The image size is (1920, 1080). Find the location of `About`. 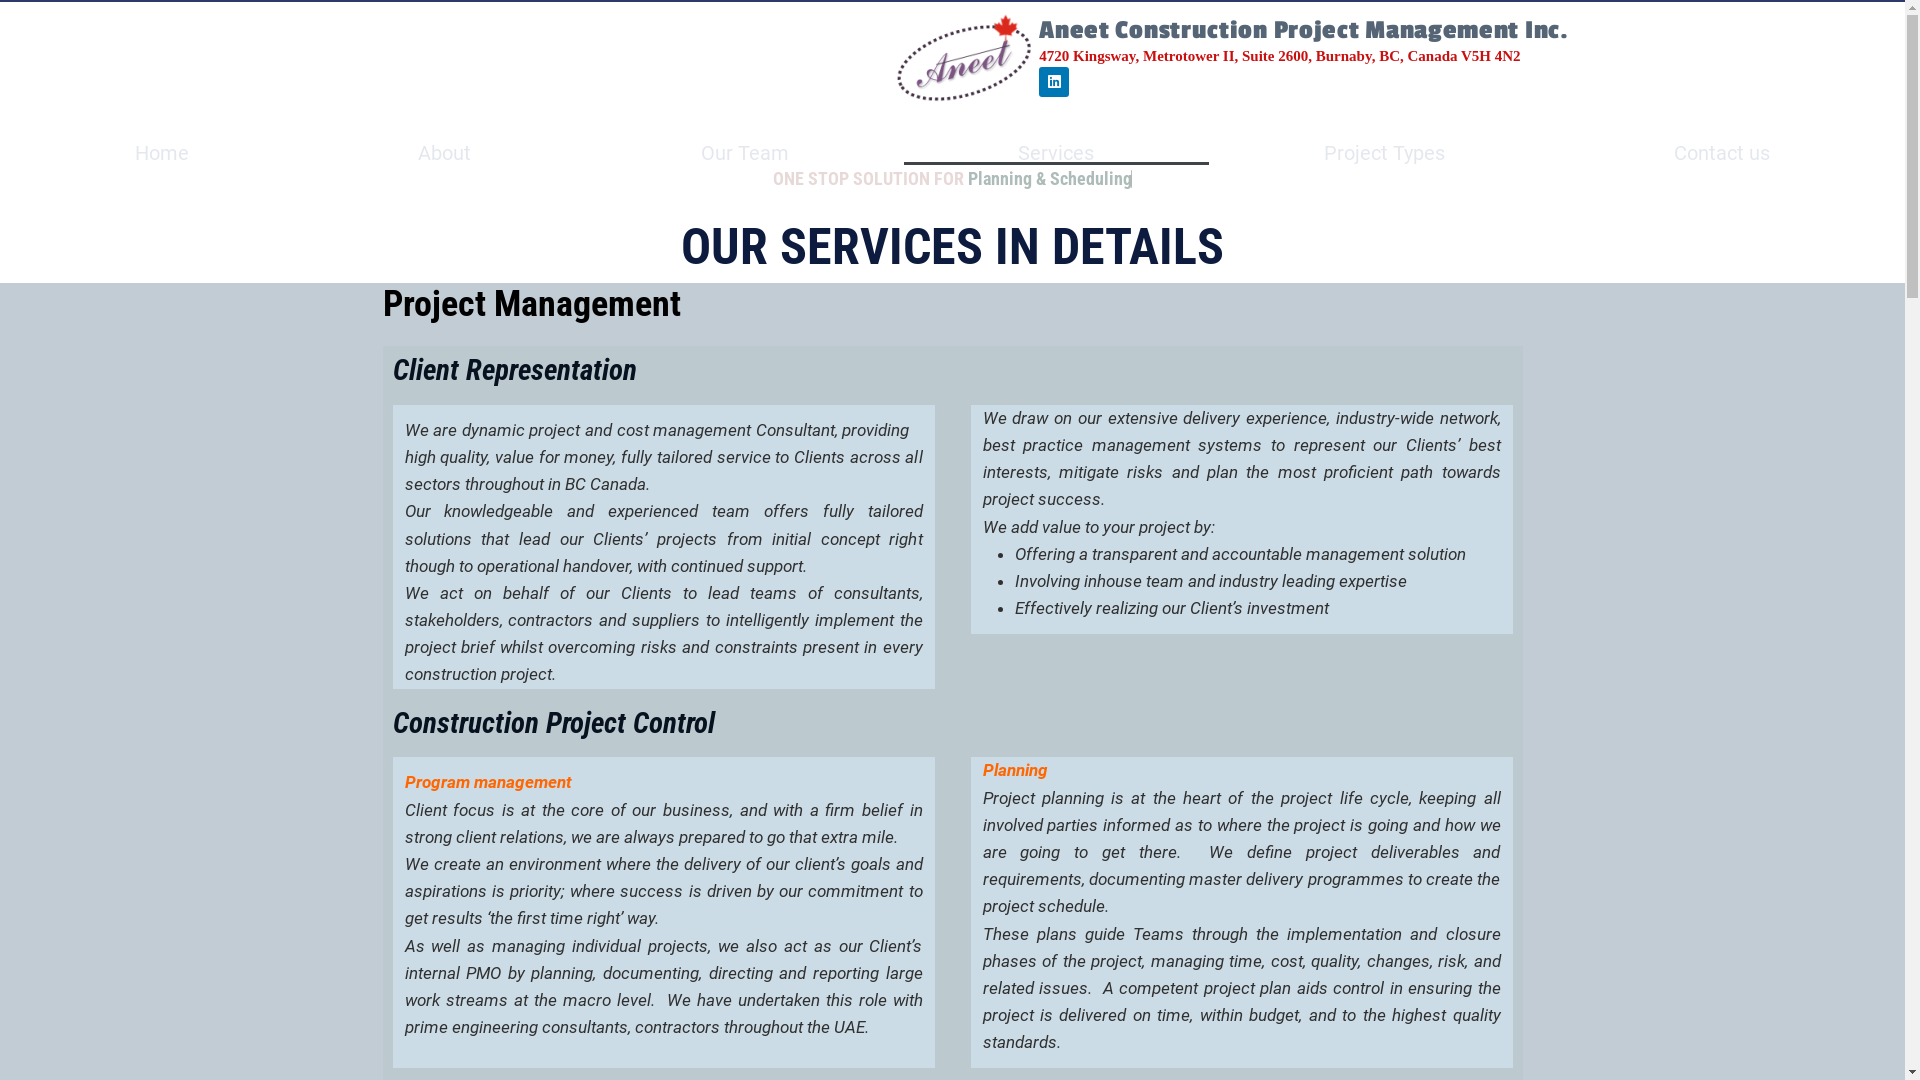

About is located at coordinates (446, 153).